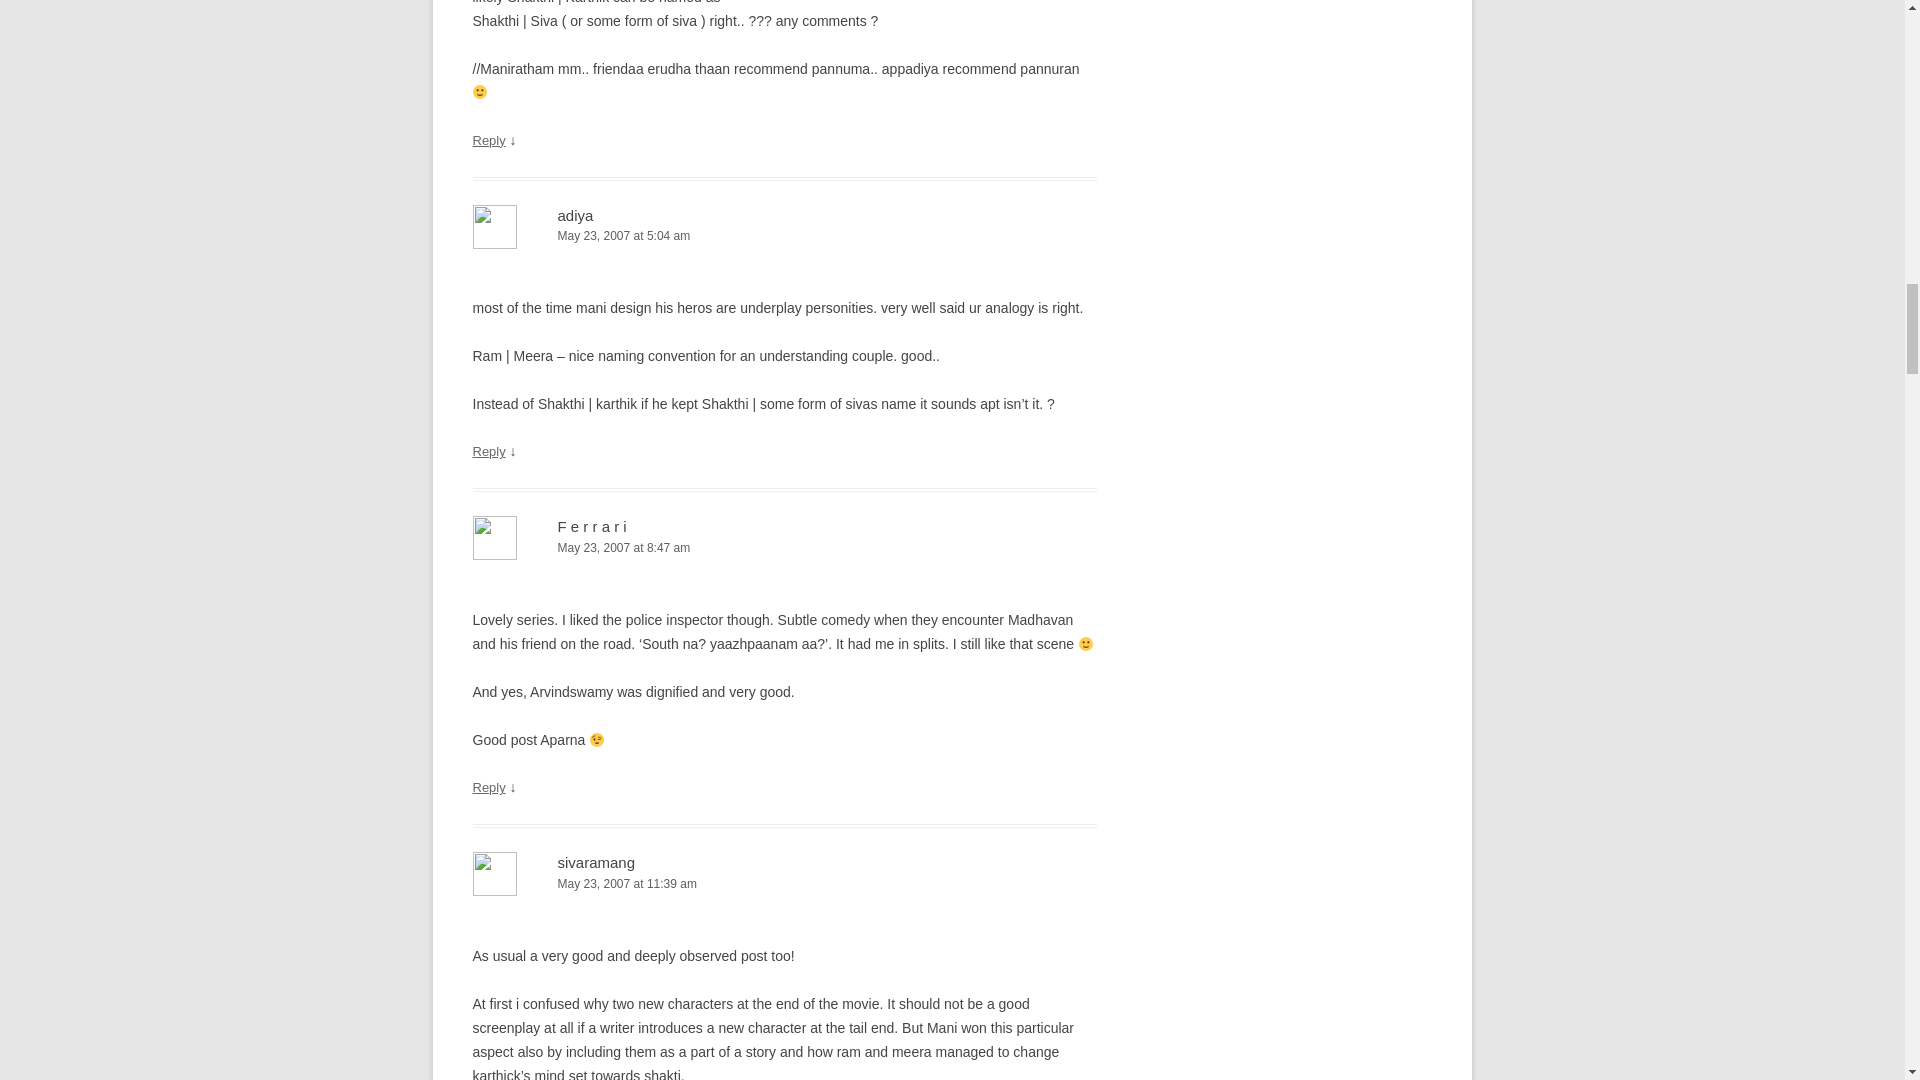  What do you see at coordinates (488, 140) in the screenshot?
I see `Reply` at bounding box center [488, 140].